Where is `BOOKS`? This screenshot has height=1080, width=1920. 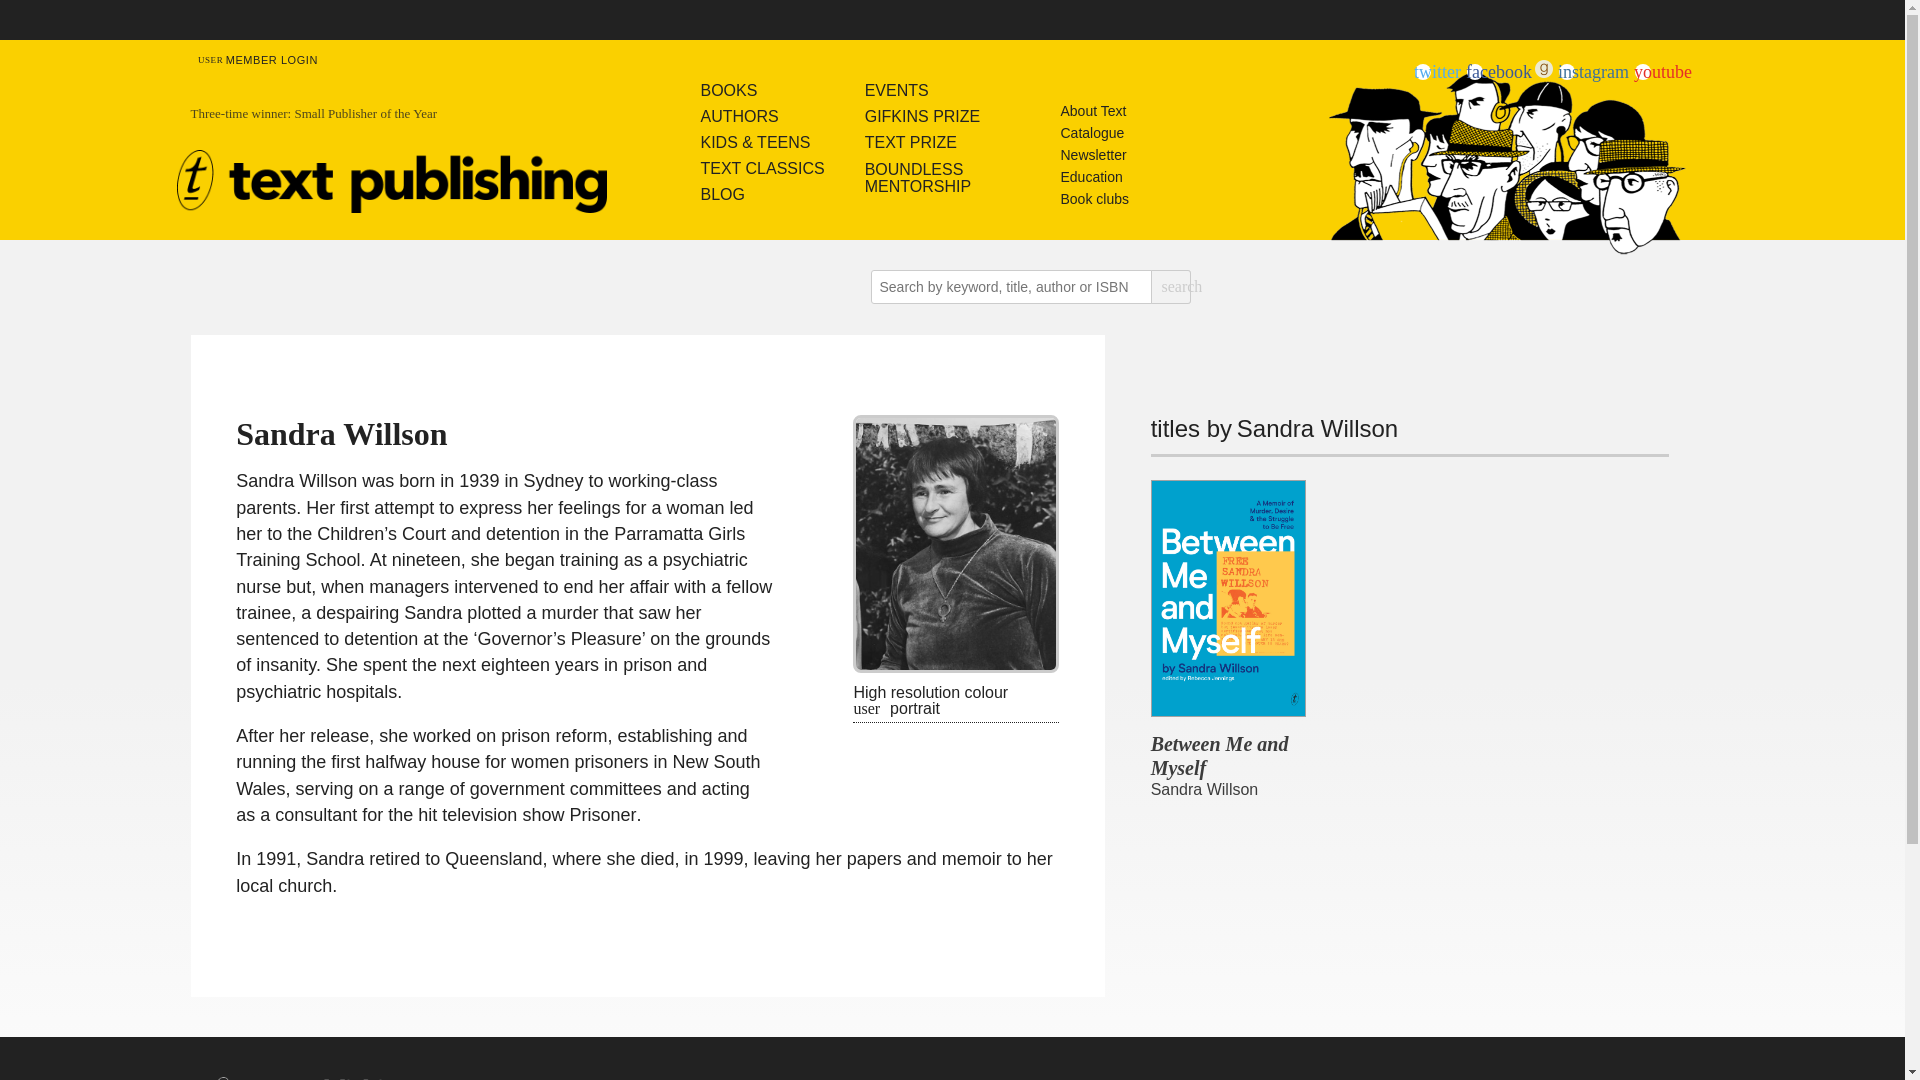
BOOKS is located at coordinates (762, 90).